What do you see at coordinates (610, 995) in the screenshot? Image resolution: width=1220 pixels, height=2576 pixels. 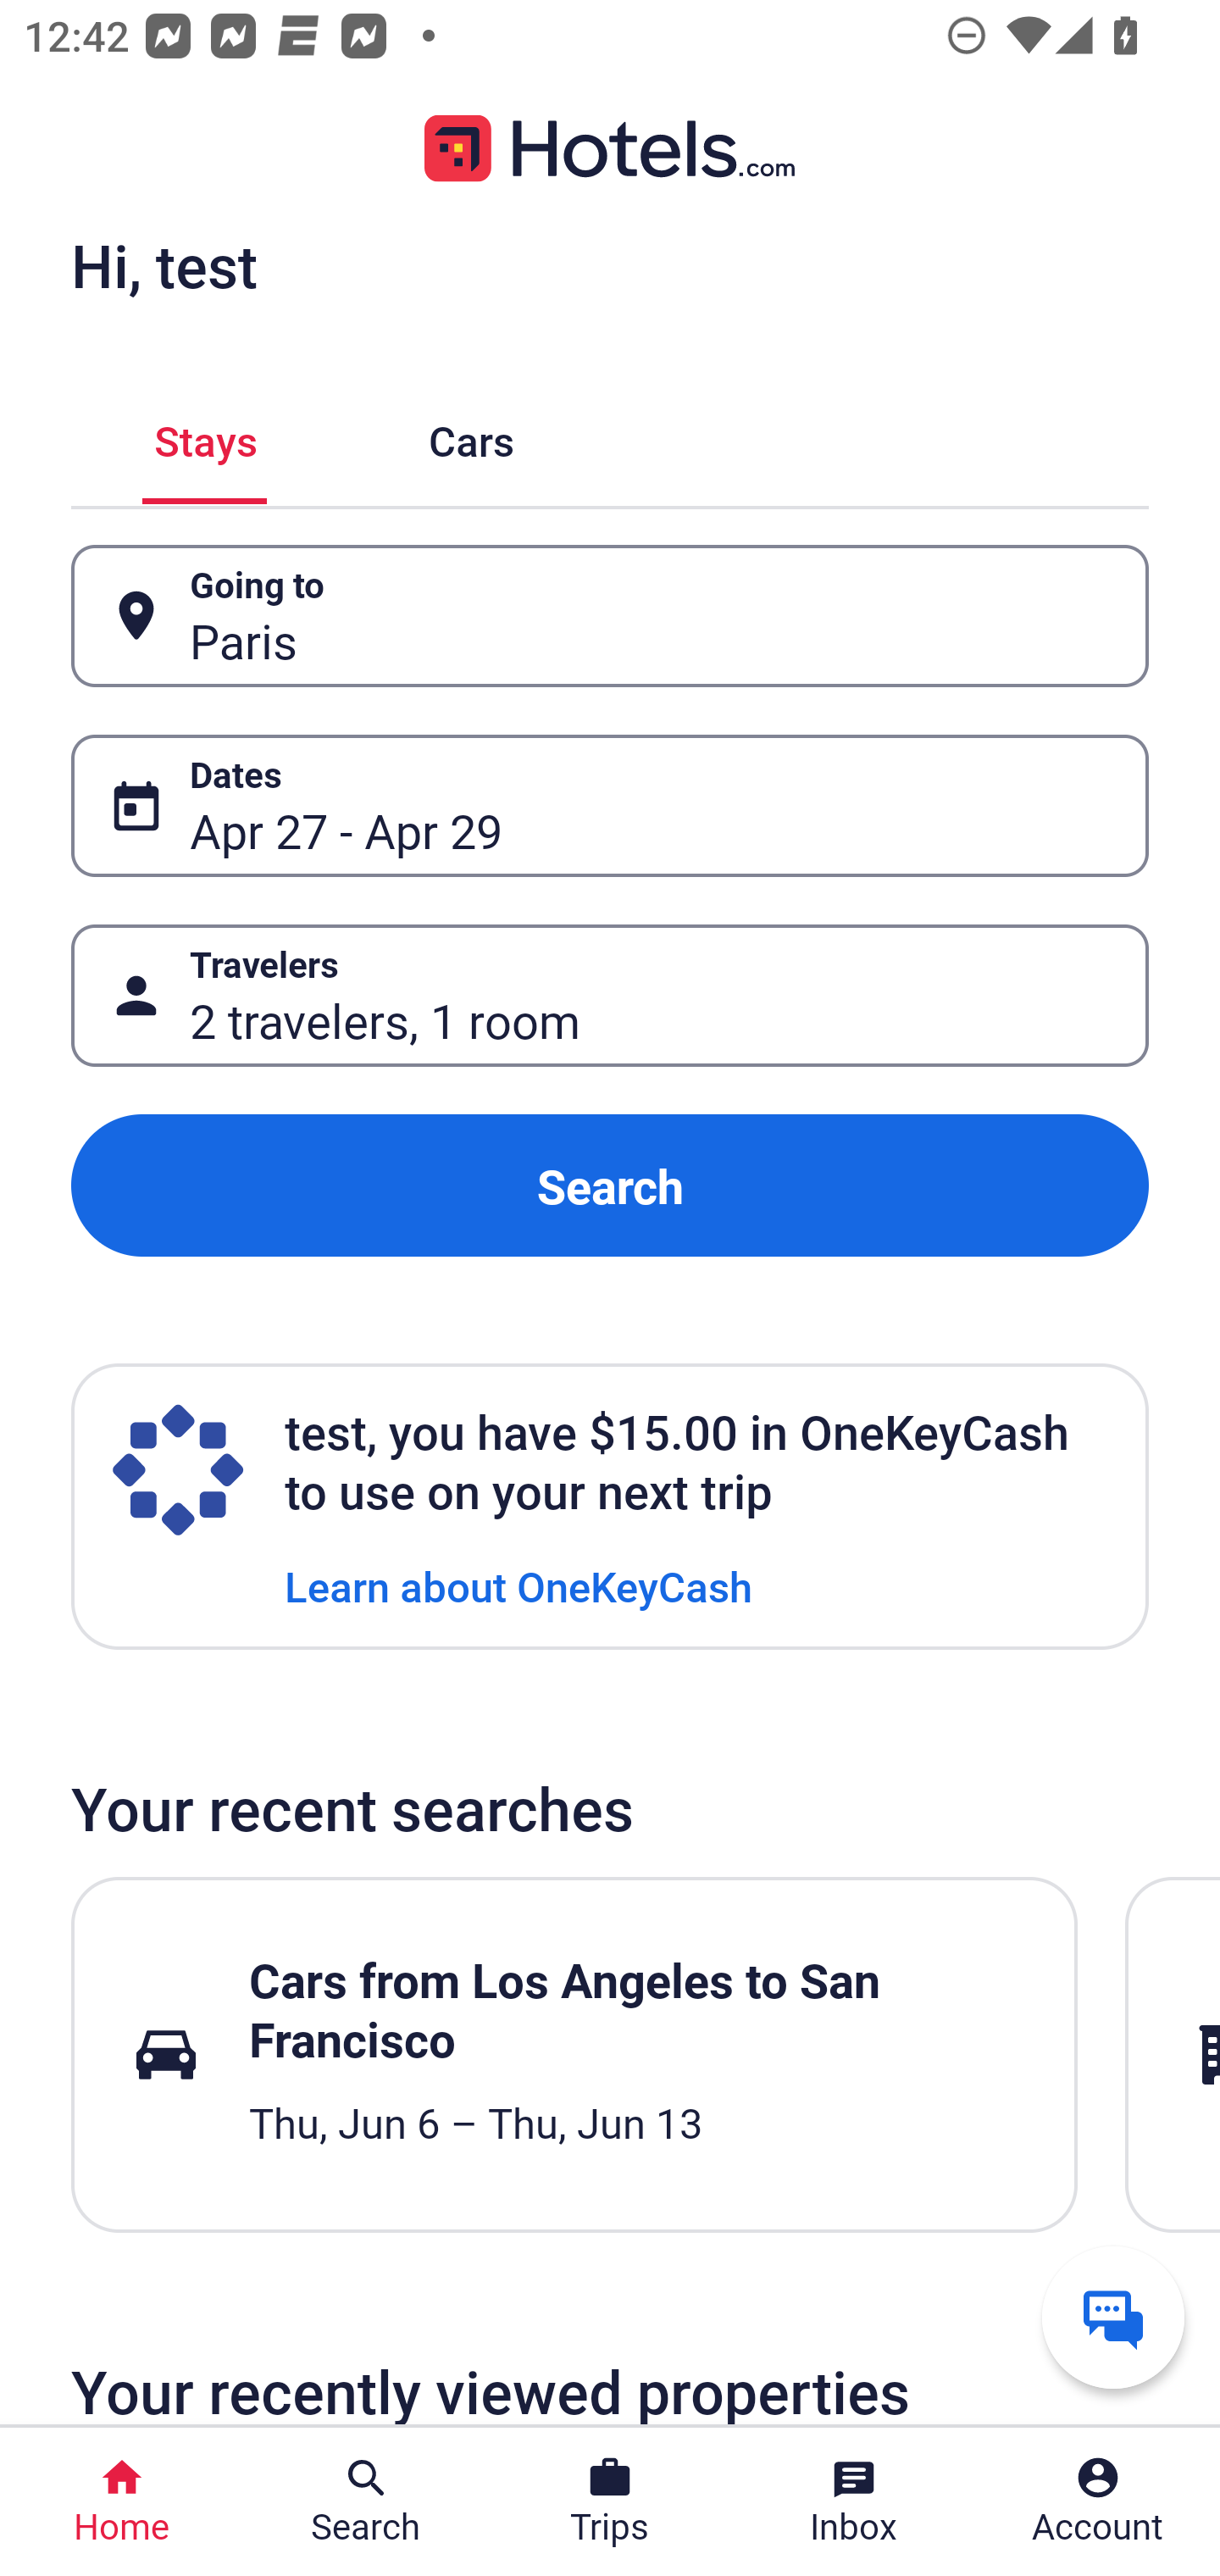 I see `Travelers Button 2 travelers, 1 room` at bounding box center [610, 995].